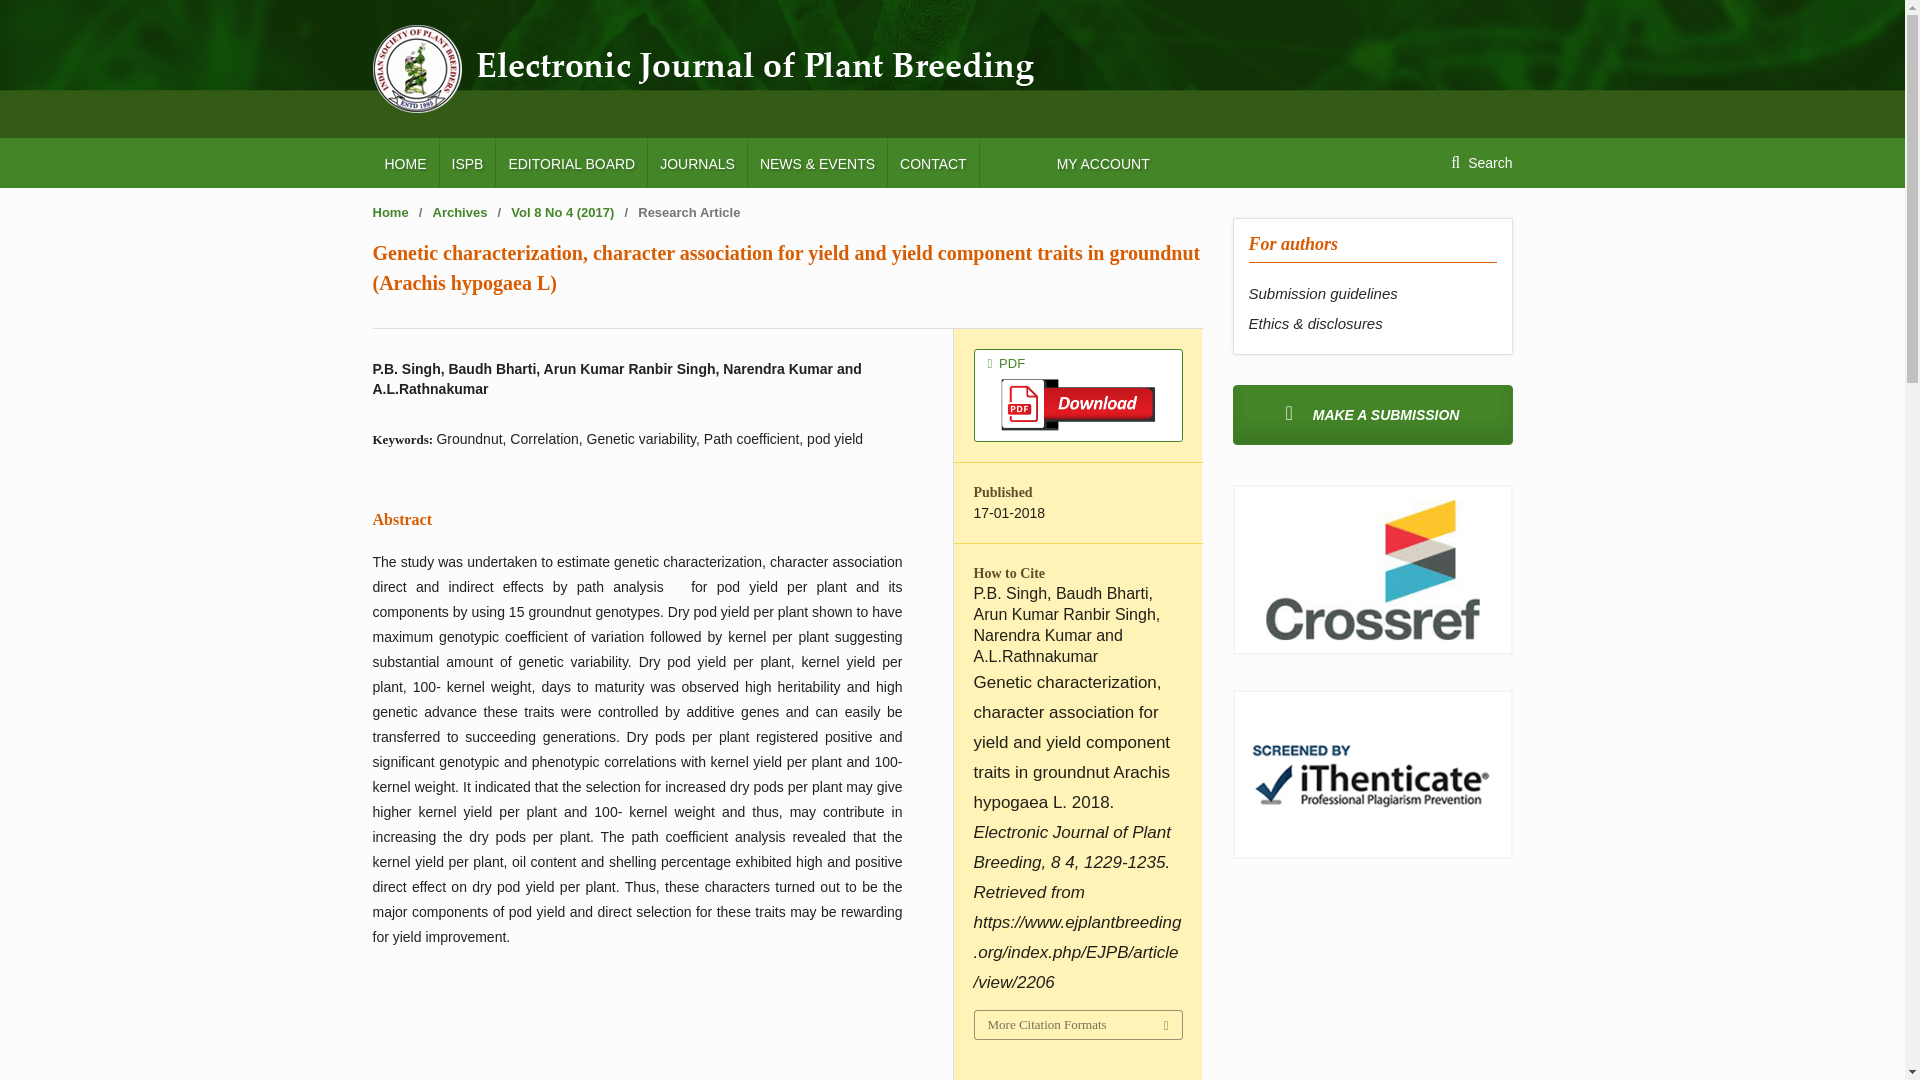 This screenshot has height=1080, width=1920. I want to click on Search, so click(1481, 162).